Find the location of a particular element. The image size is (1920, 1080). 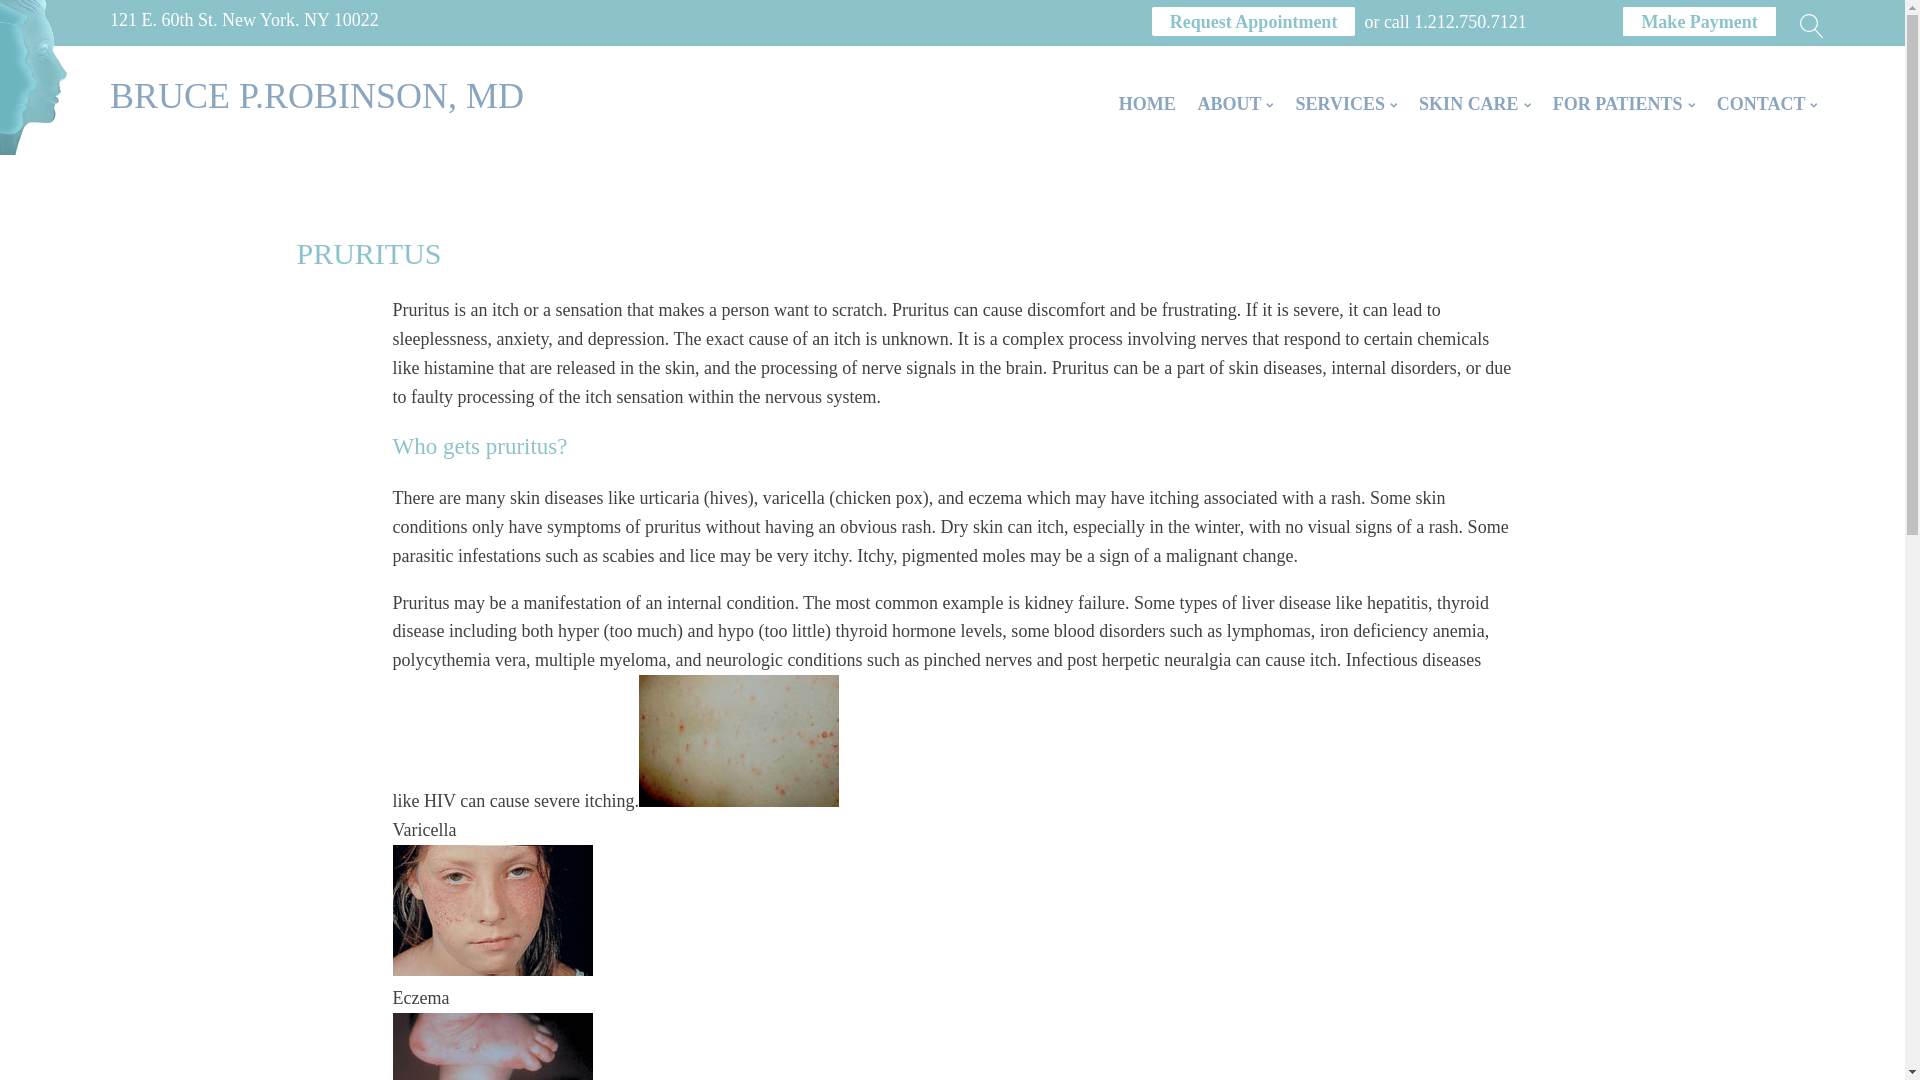

or call 1.212.750.7121 is located at coordinates (1453, 18).